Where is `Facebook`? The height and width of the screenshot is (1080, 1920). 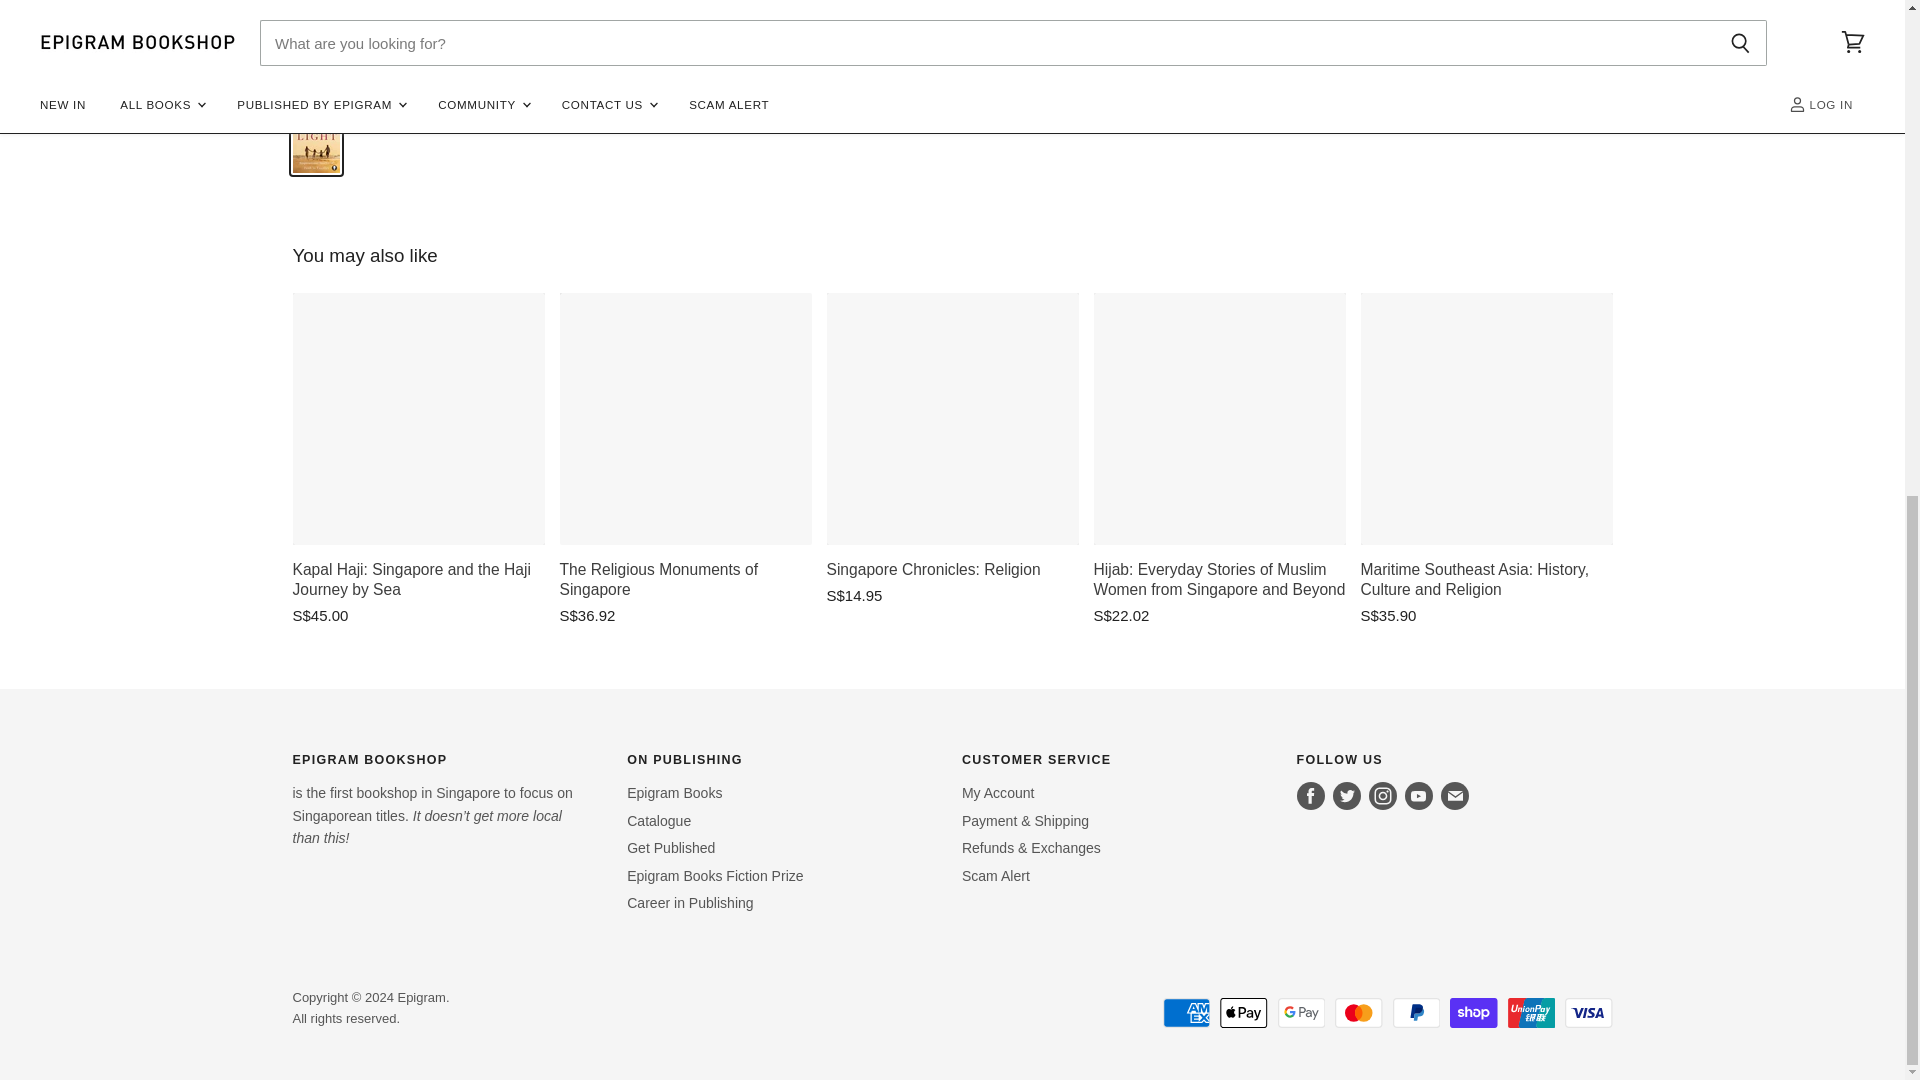
Facebook is located at coordinates (1310, 796).